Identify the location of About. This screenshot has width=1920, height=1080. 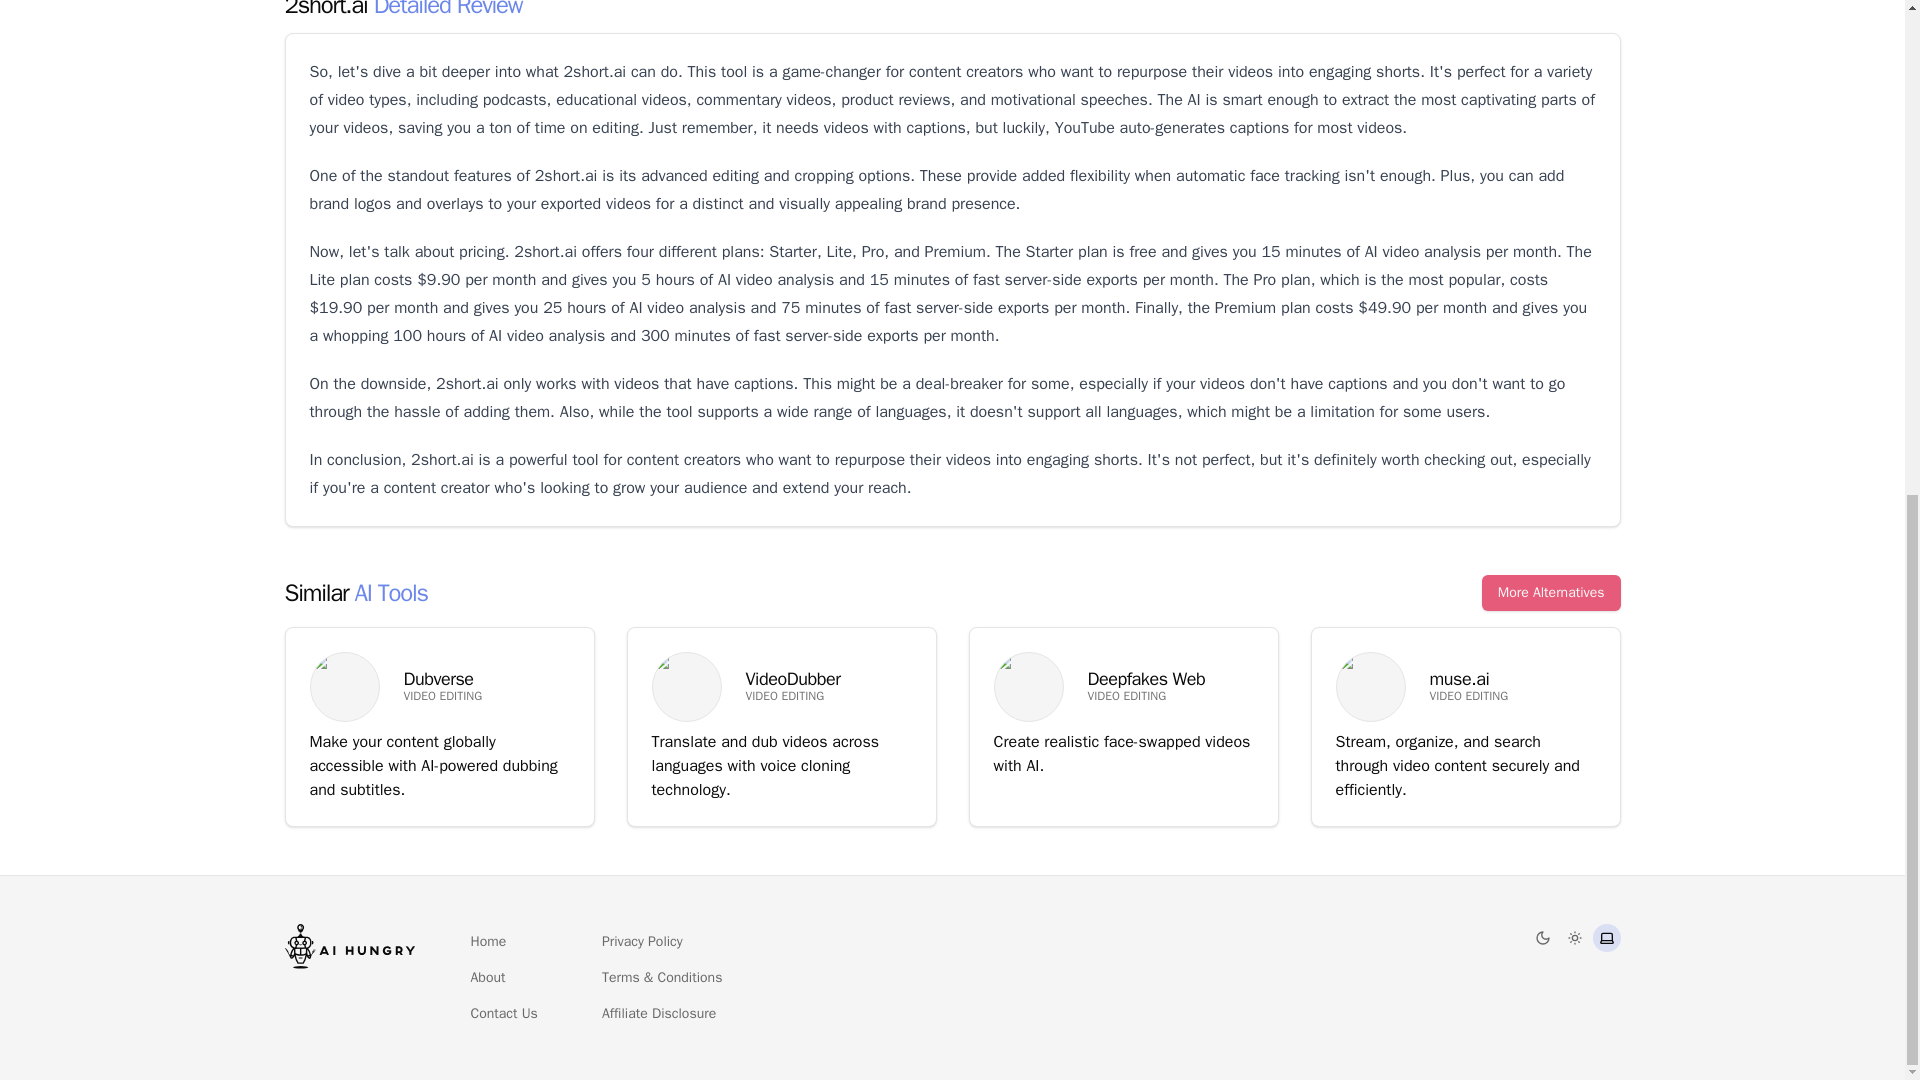
(487, 978).